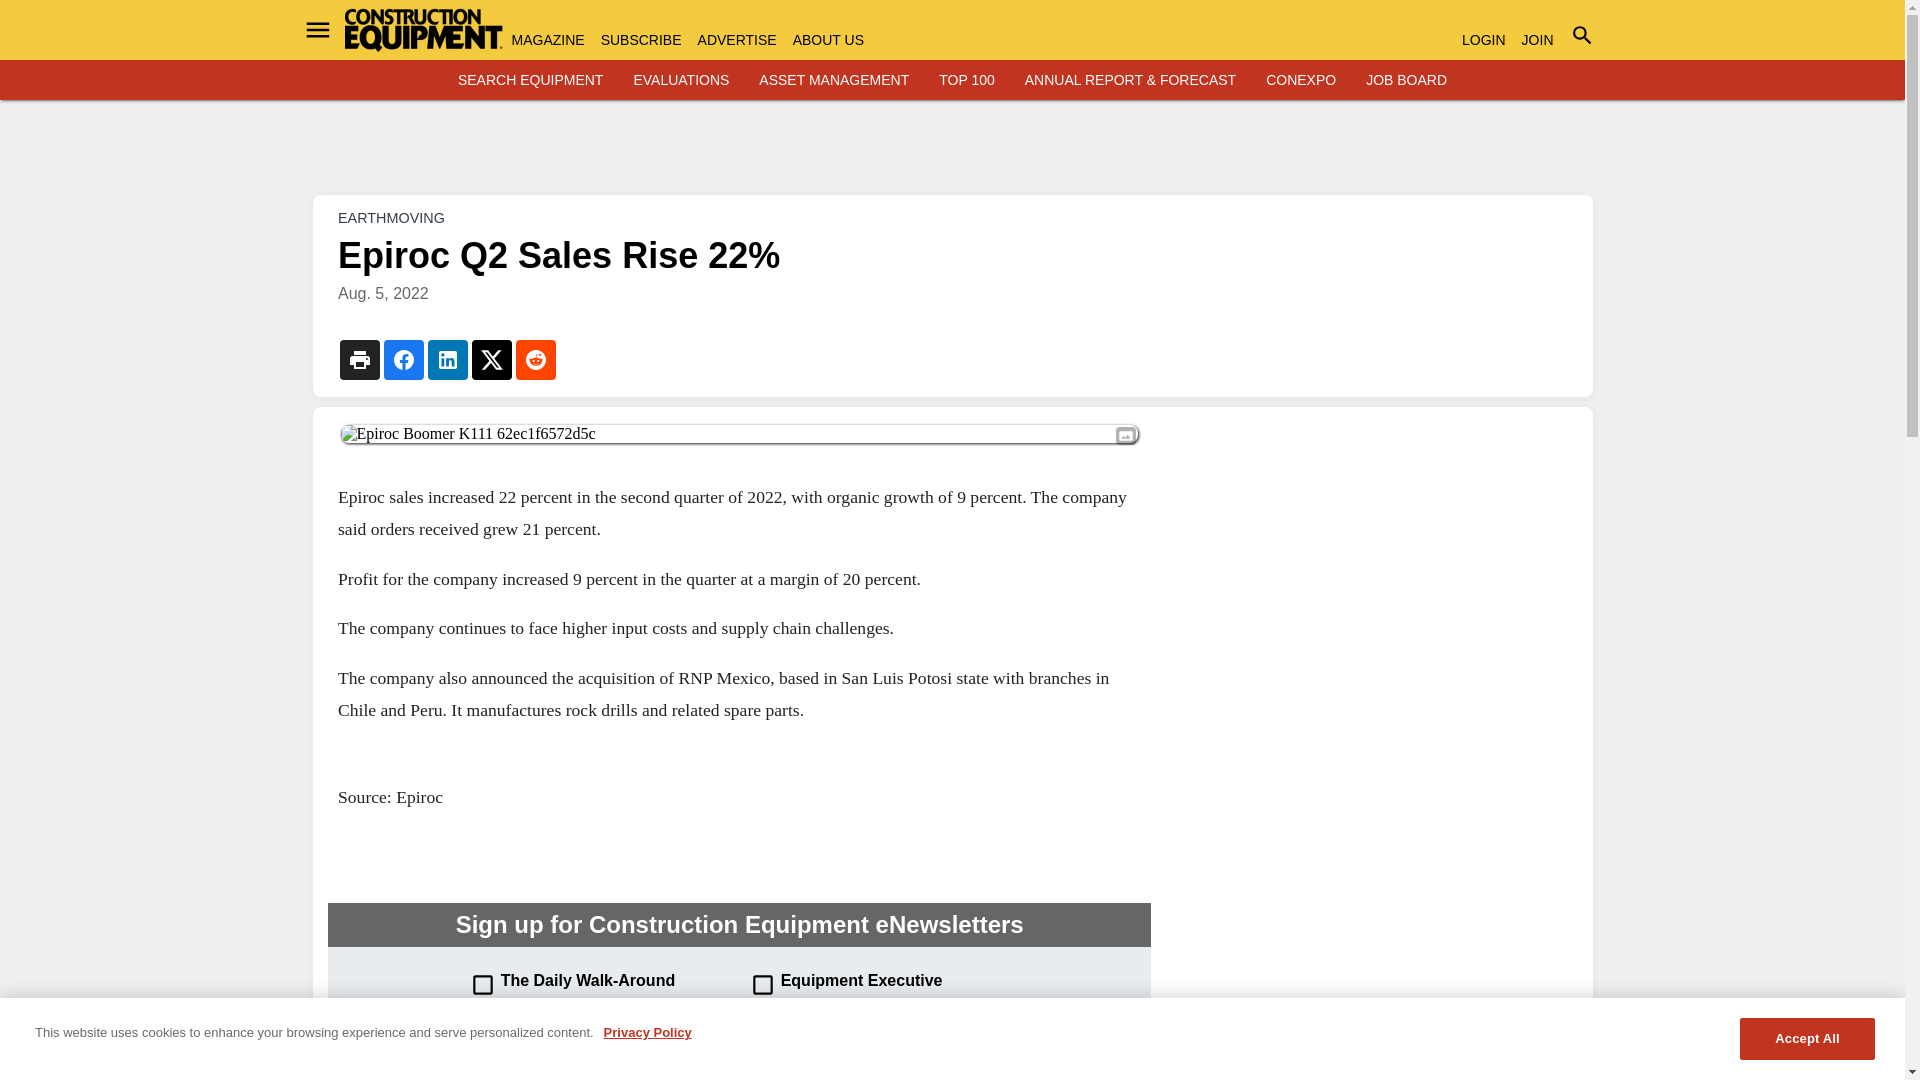 The image size is (1920, 1080). I want to click on SUBSCRIBE, so click(640, 40).